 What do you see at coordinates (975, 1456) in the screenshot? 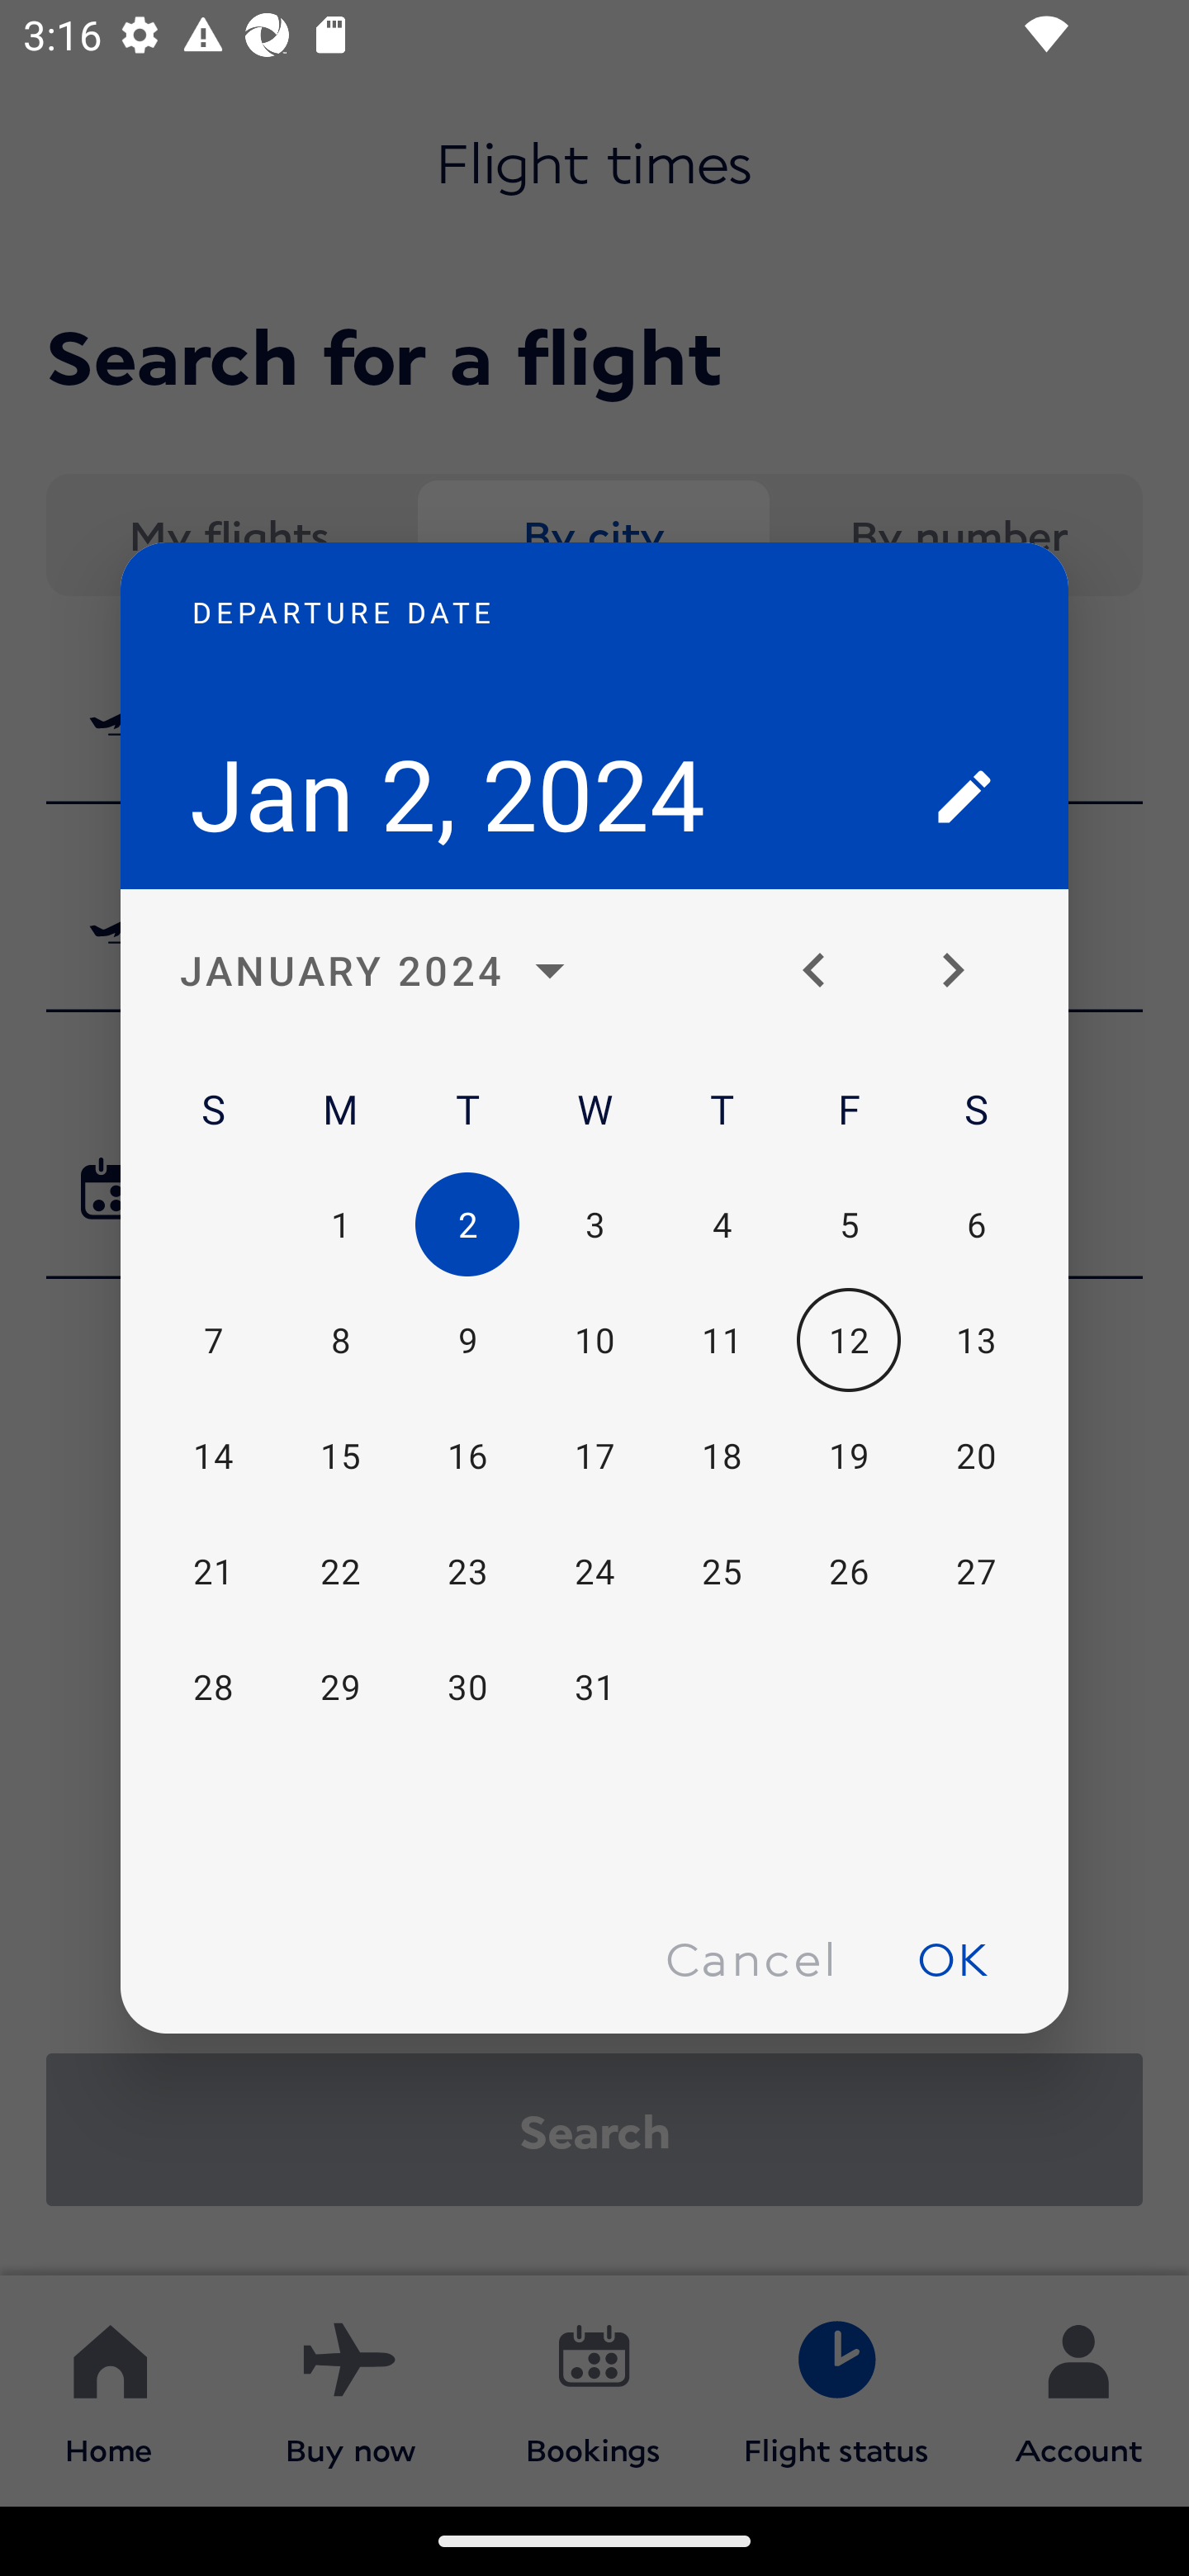
I see `20 Sat, Jan 20` at bounding box center [975, 1456].